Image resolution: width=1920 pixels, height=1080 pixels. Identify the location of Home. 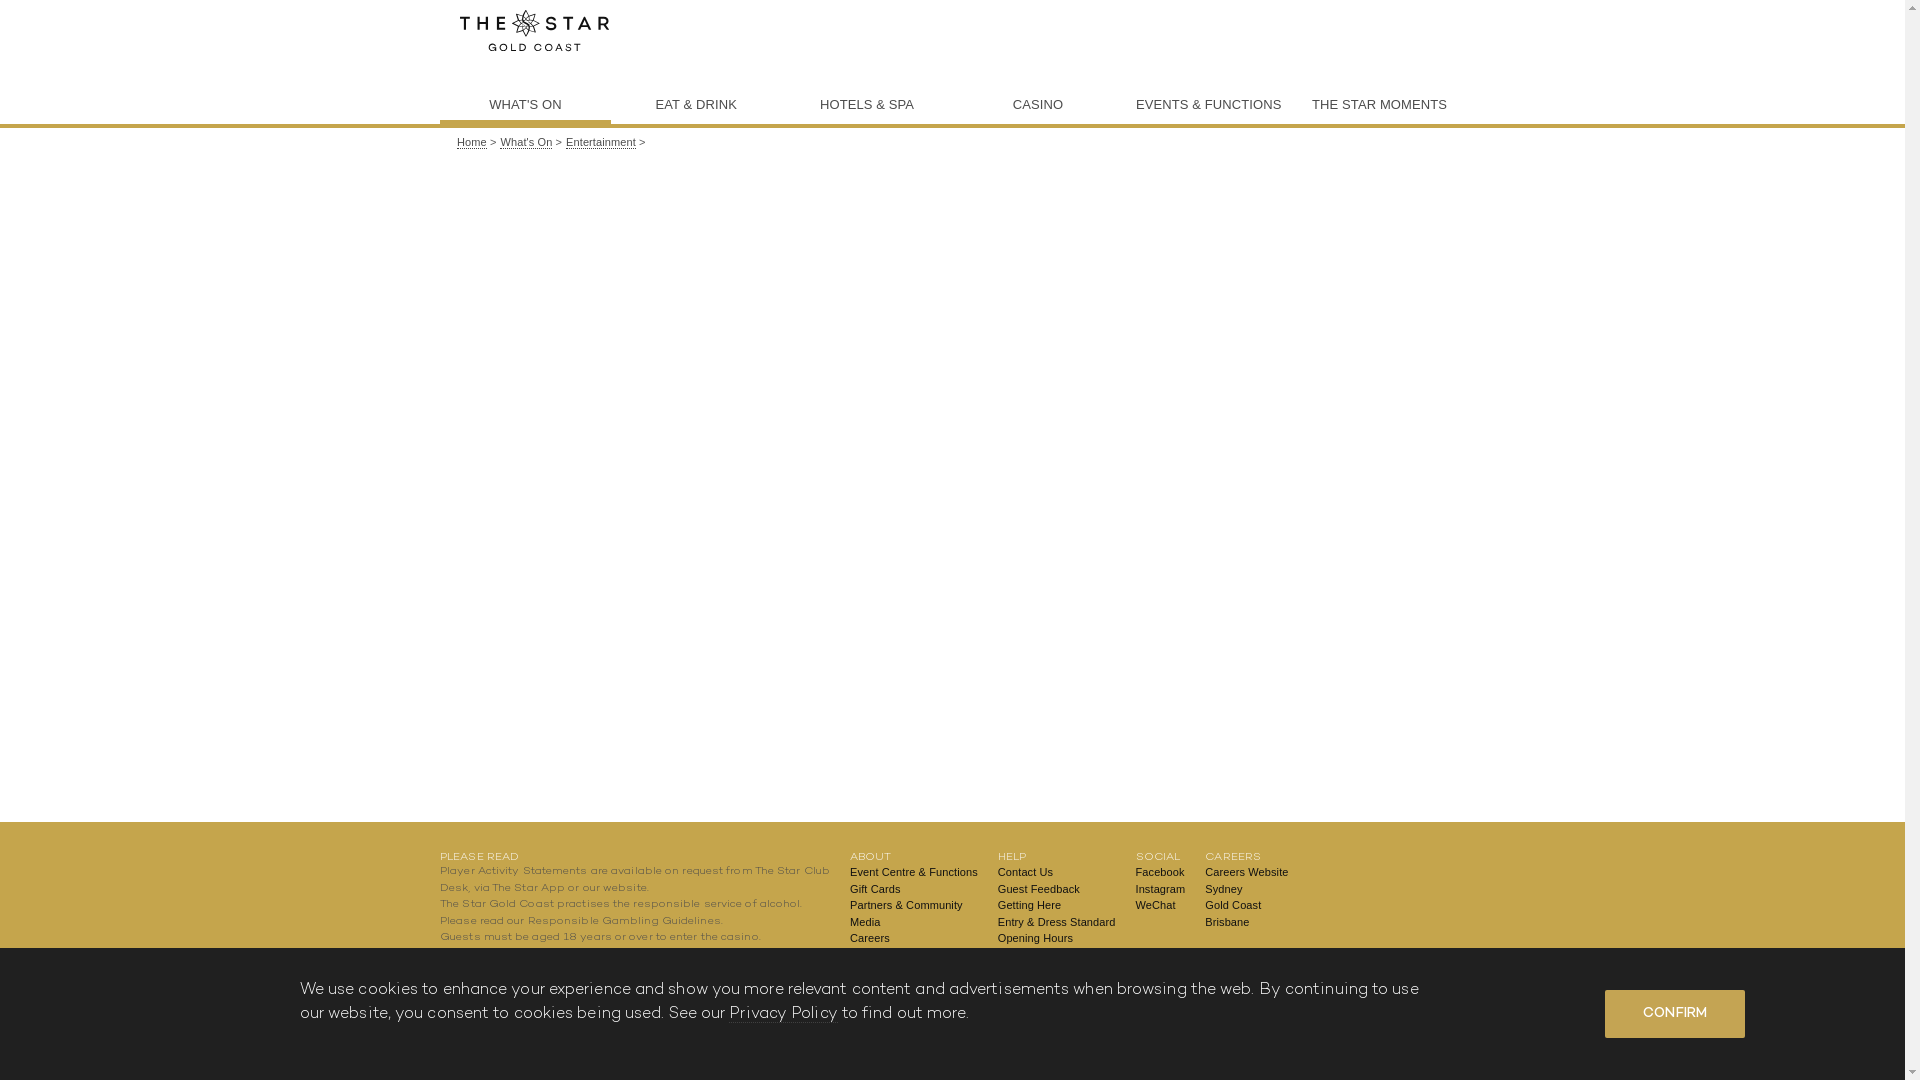
(535, 30).